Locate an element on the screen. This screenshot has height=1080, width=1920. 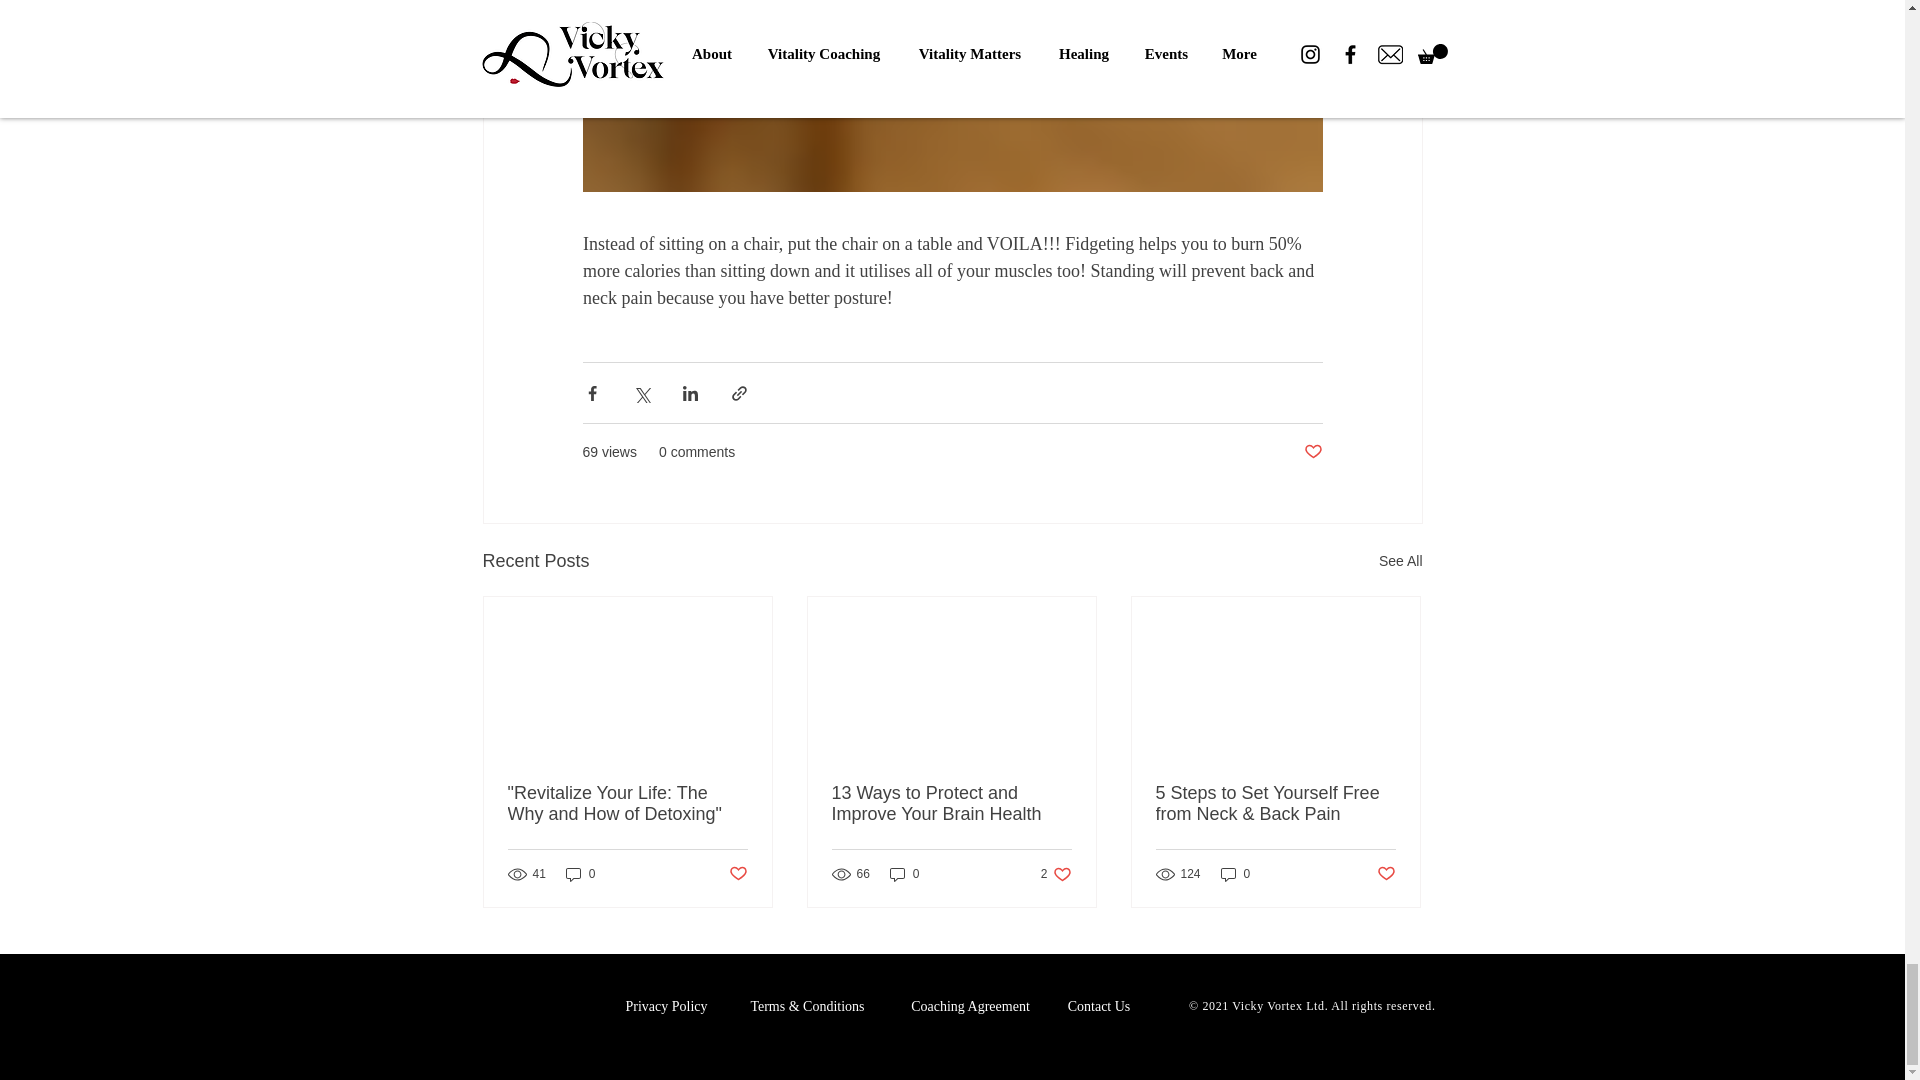
13 Ways to Protect and Improve Your Brain Health is located at coordinates (951, 804).